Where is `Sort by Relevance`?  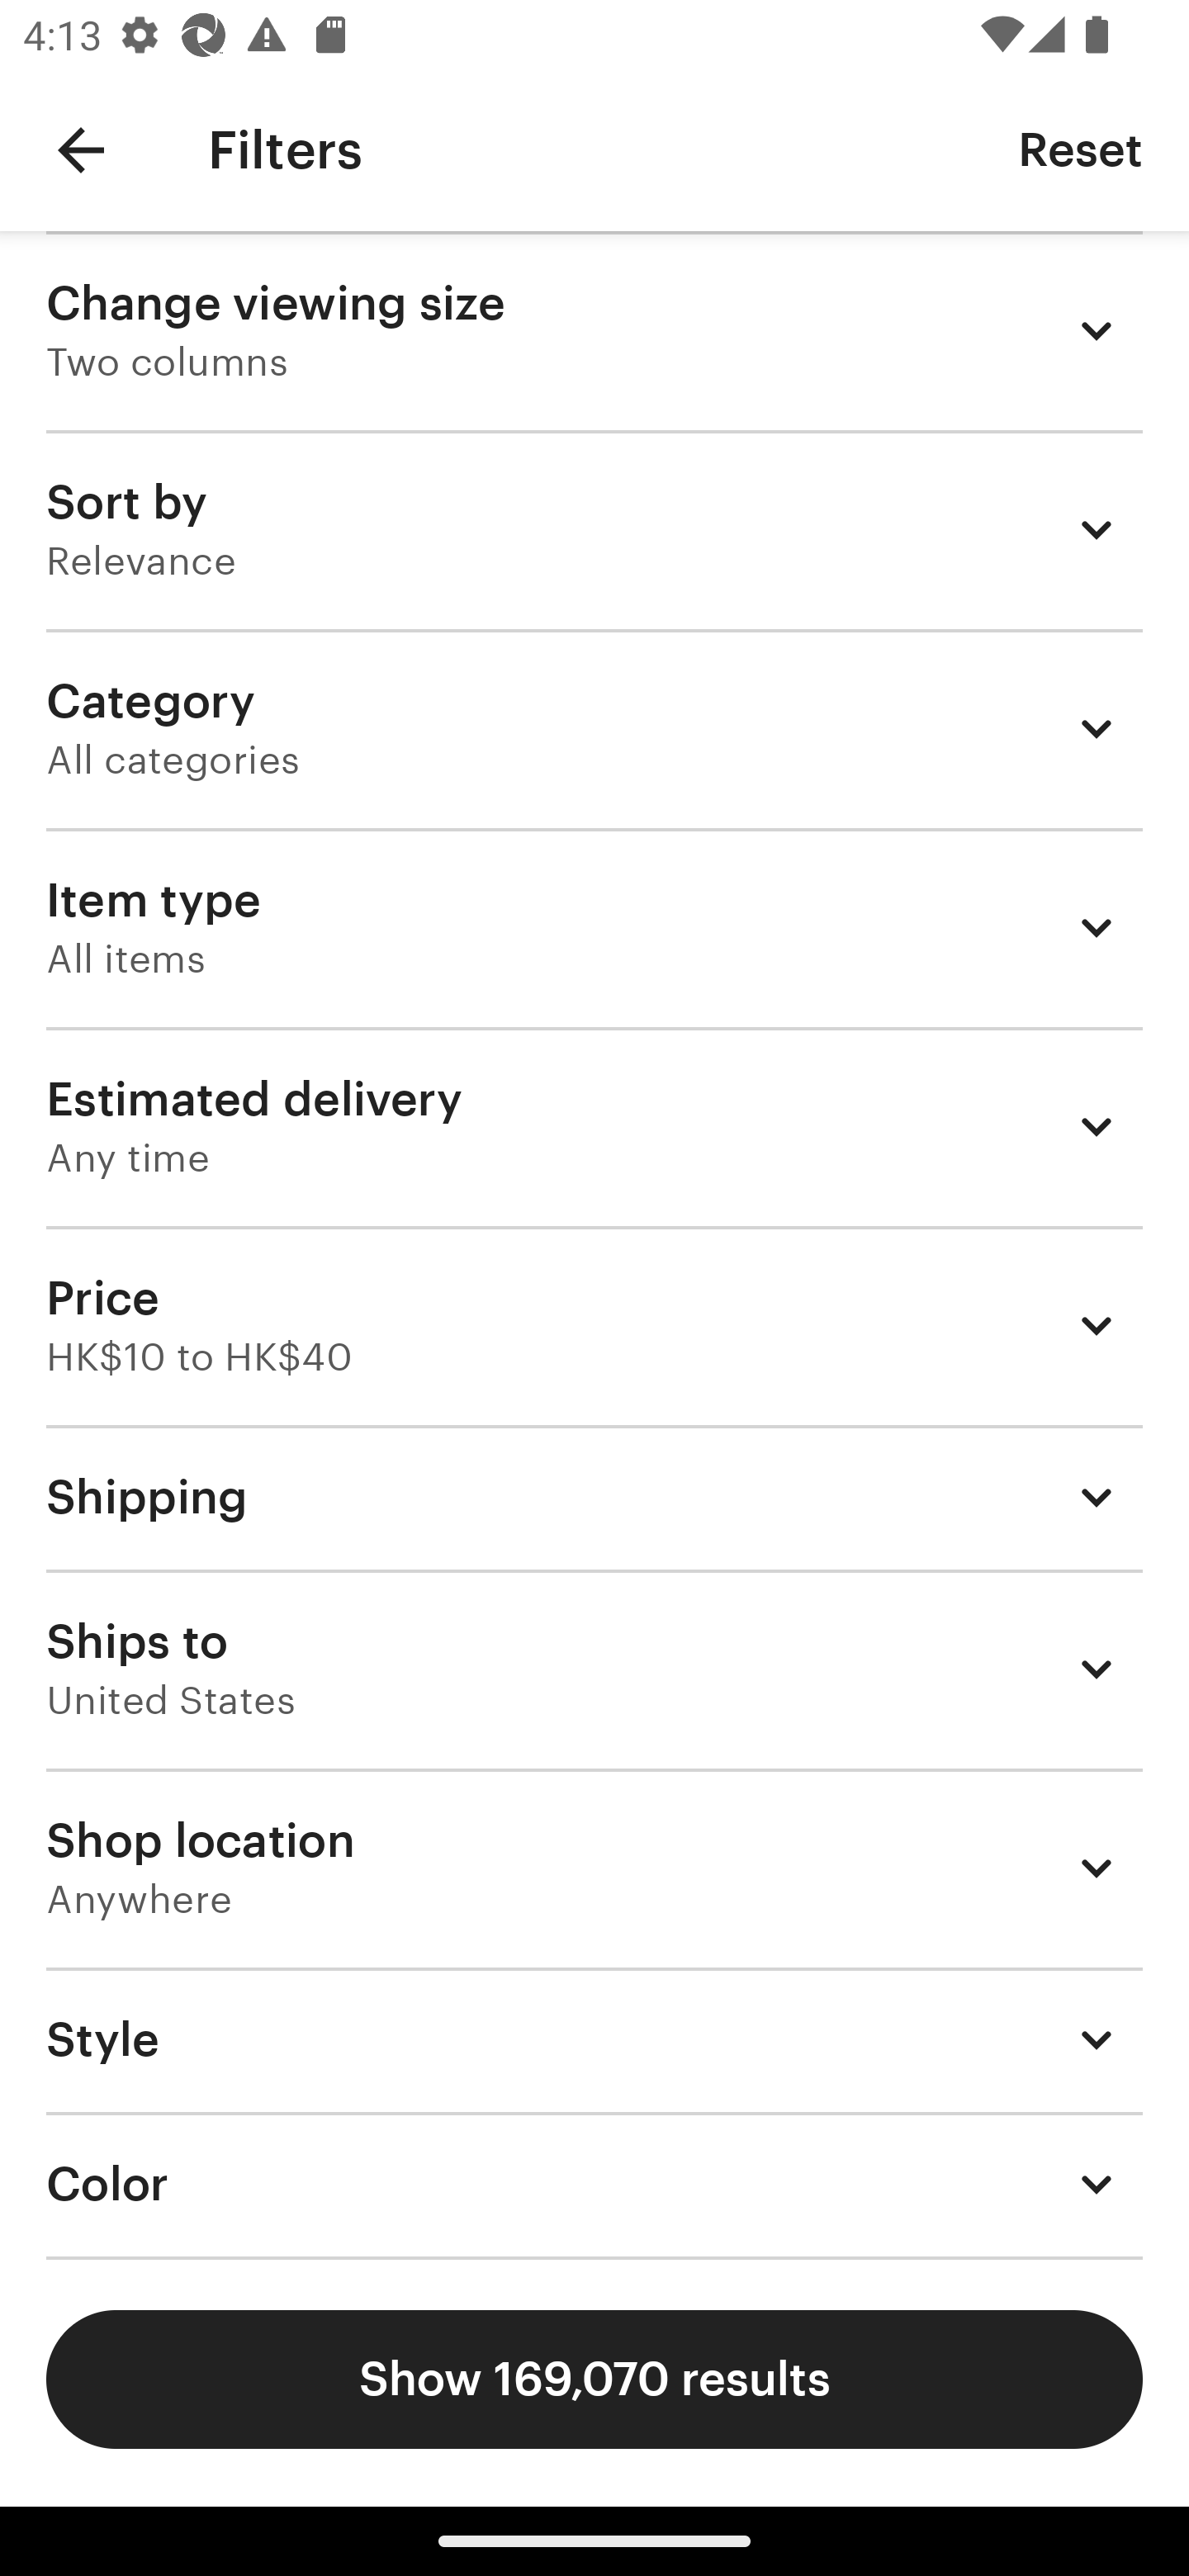
Sort by Relevance is located at coordinates (594, 529).